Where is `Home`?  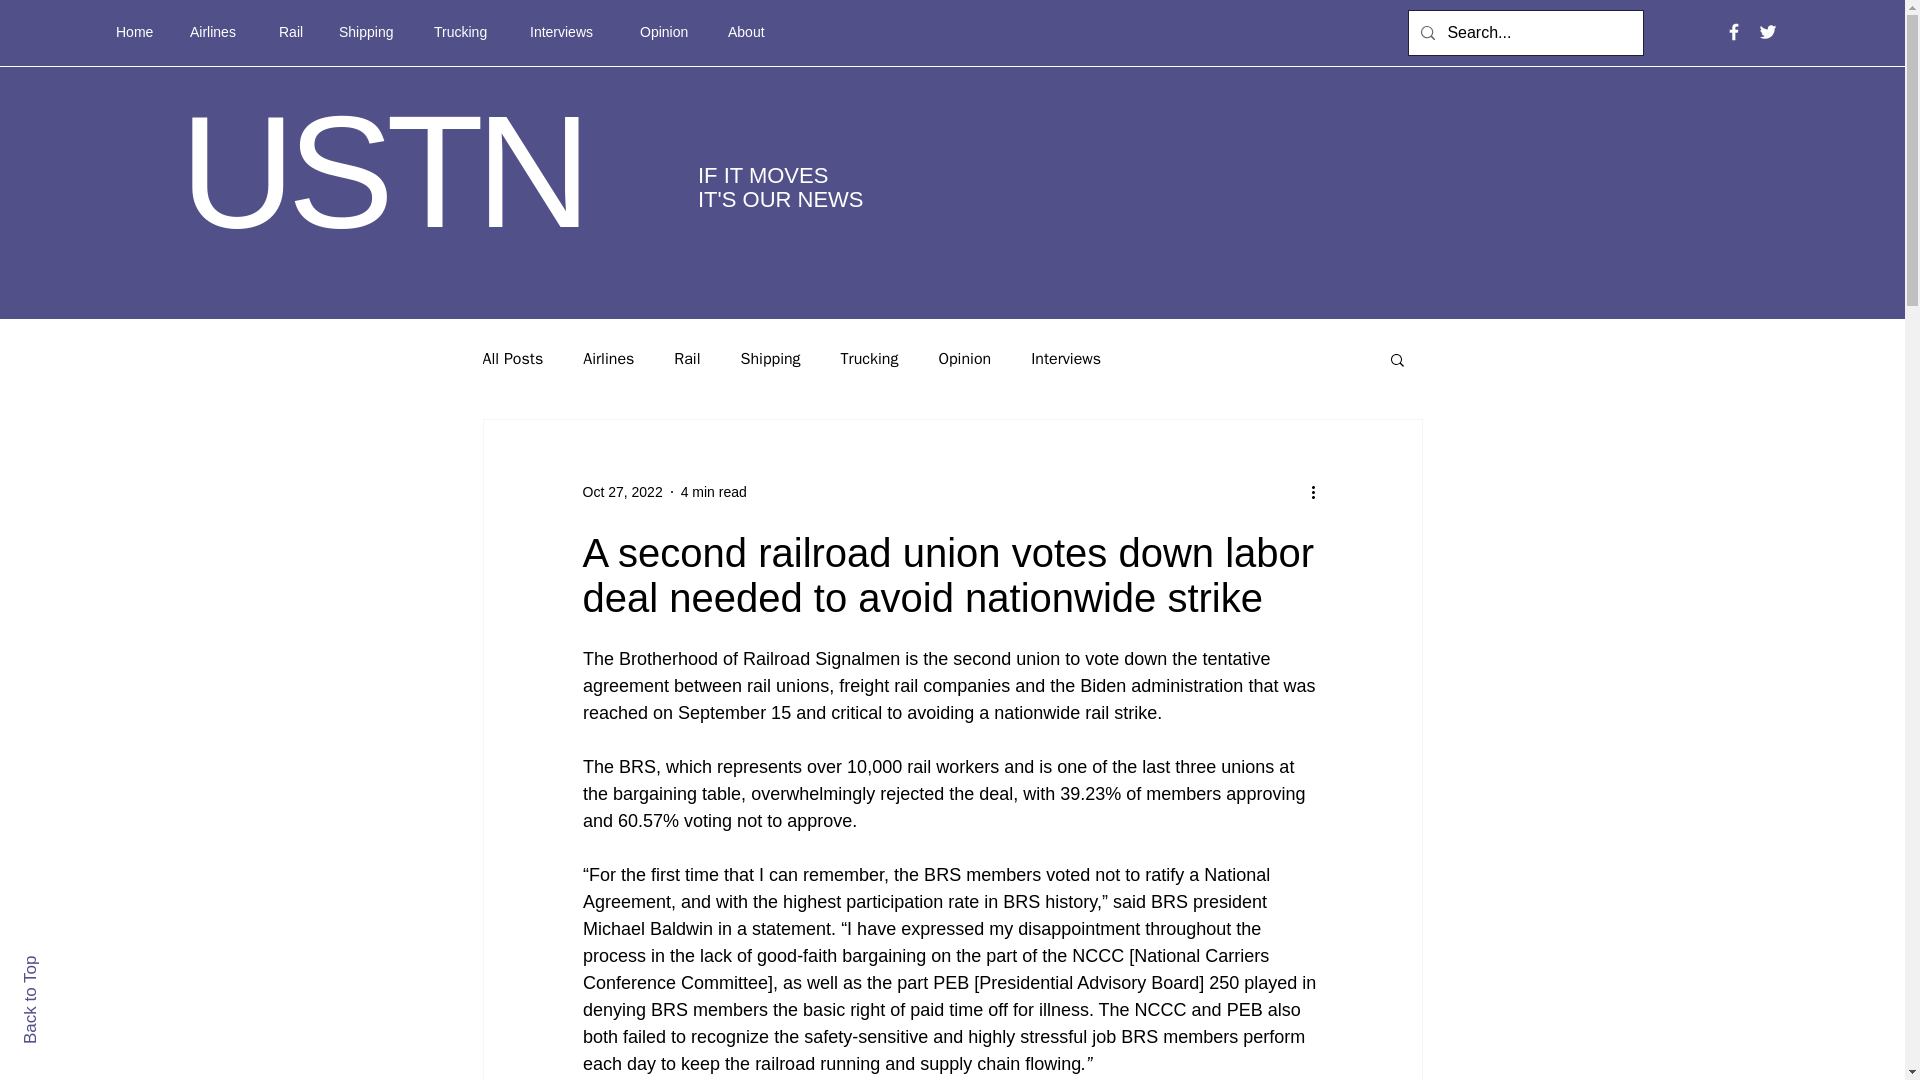
Home is located at coordinates (138, 32).